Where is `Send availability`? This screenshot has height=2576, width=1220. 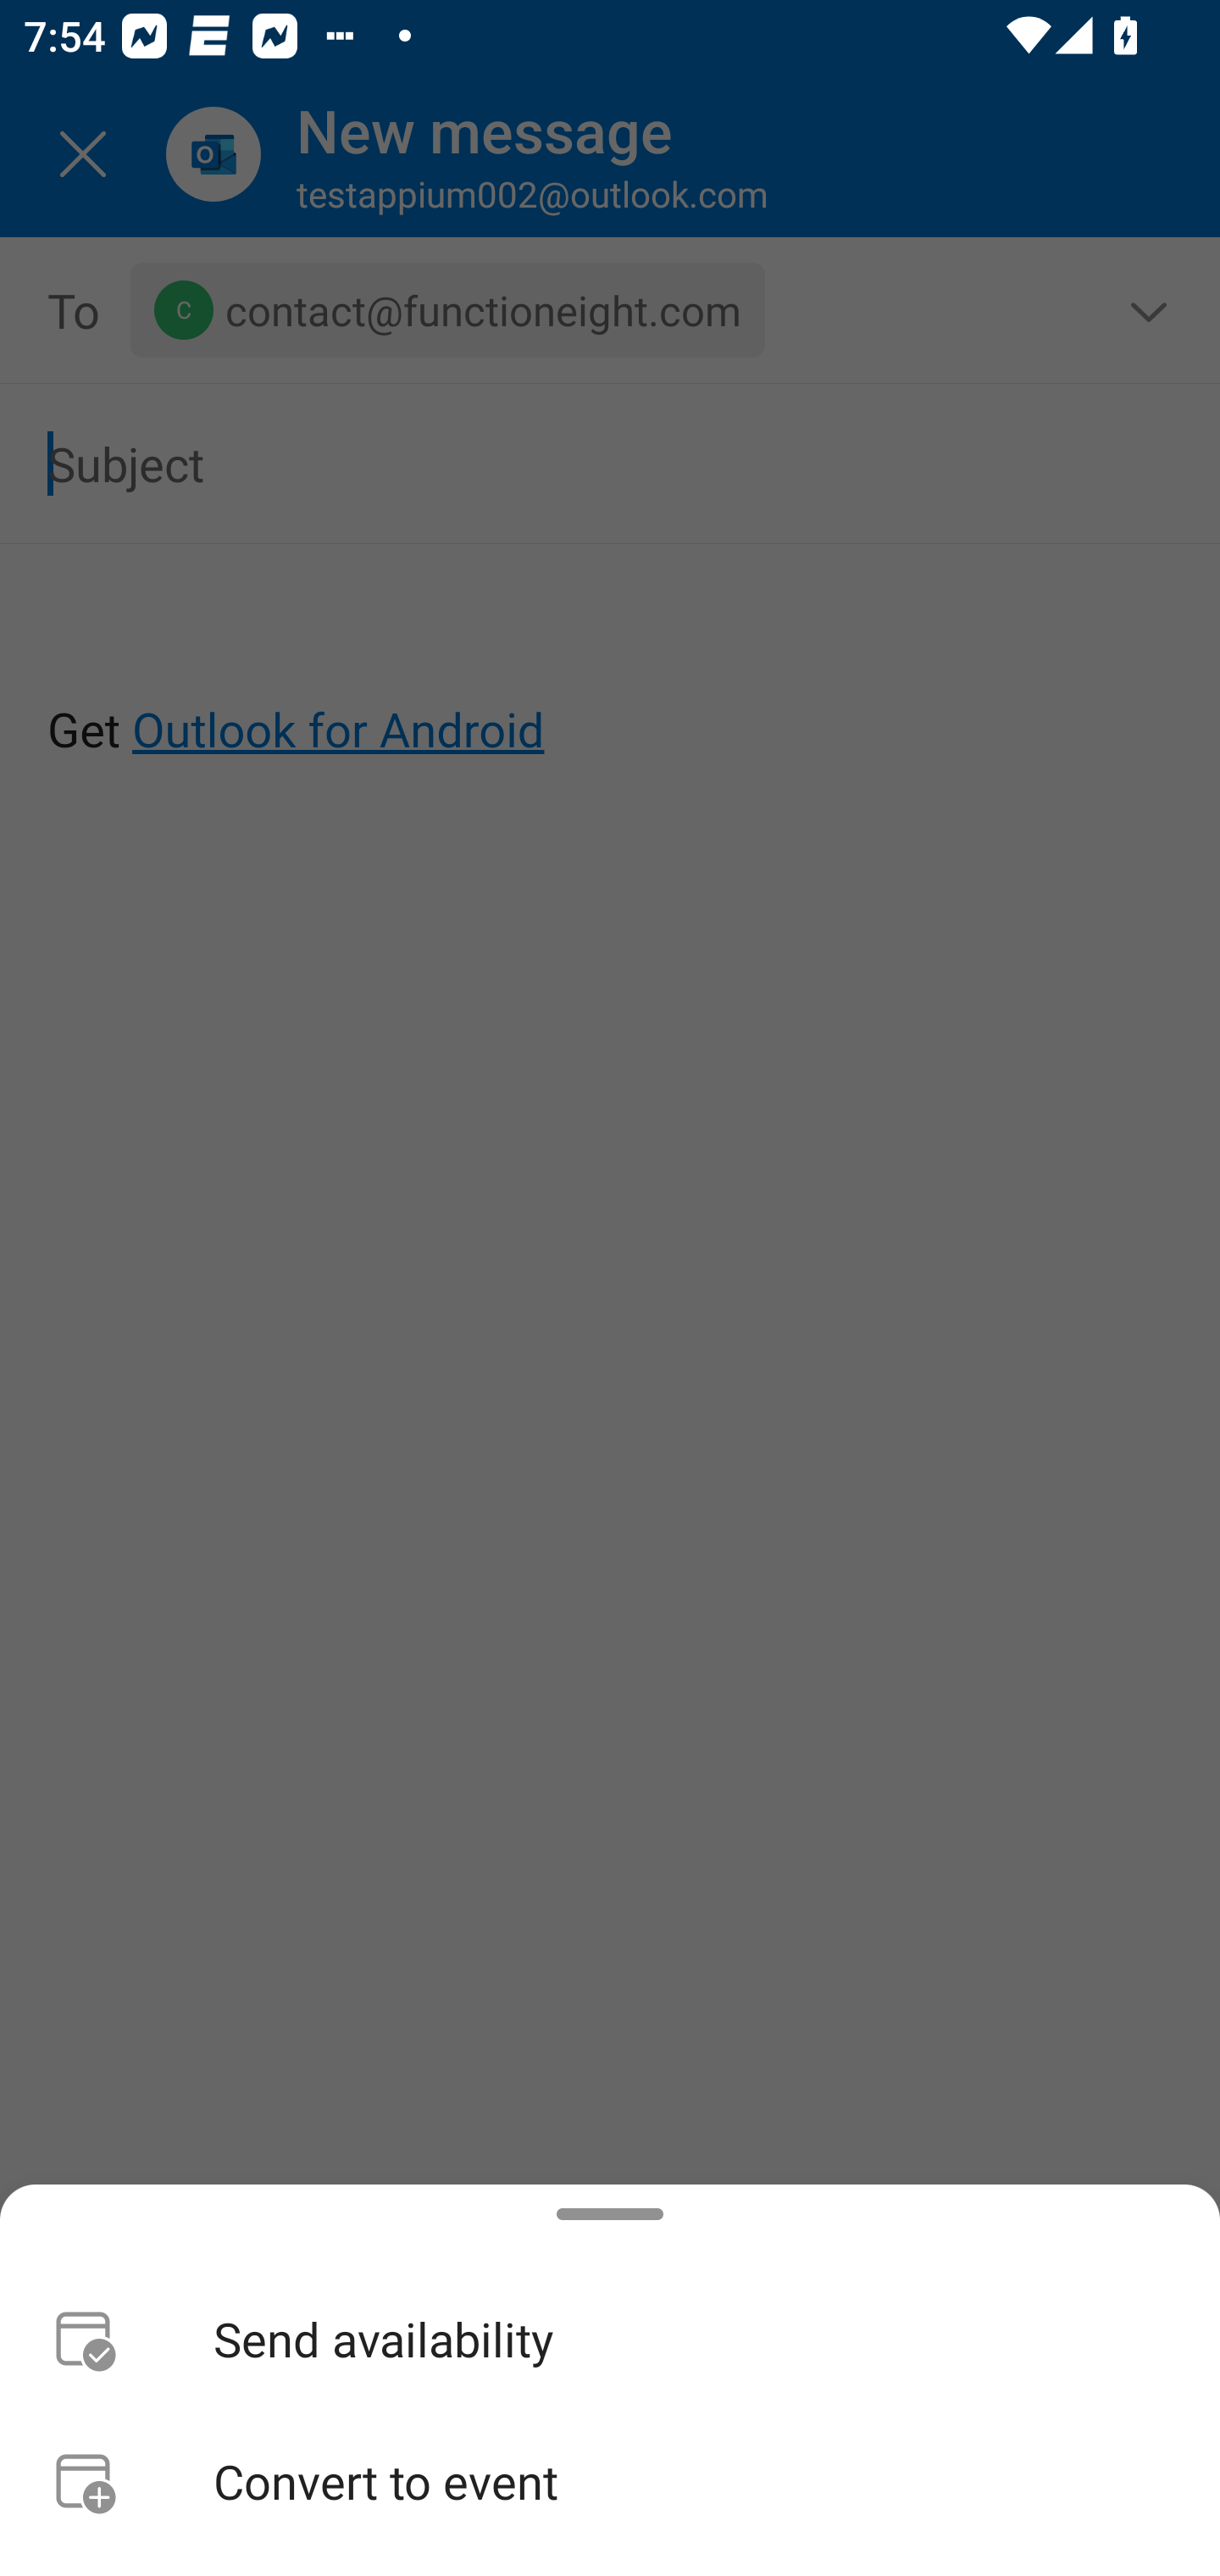
Send availability is located at coordinates (610, 2339).